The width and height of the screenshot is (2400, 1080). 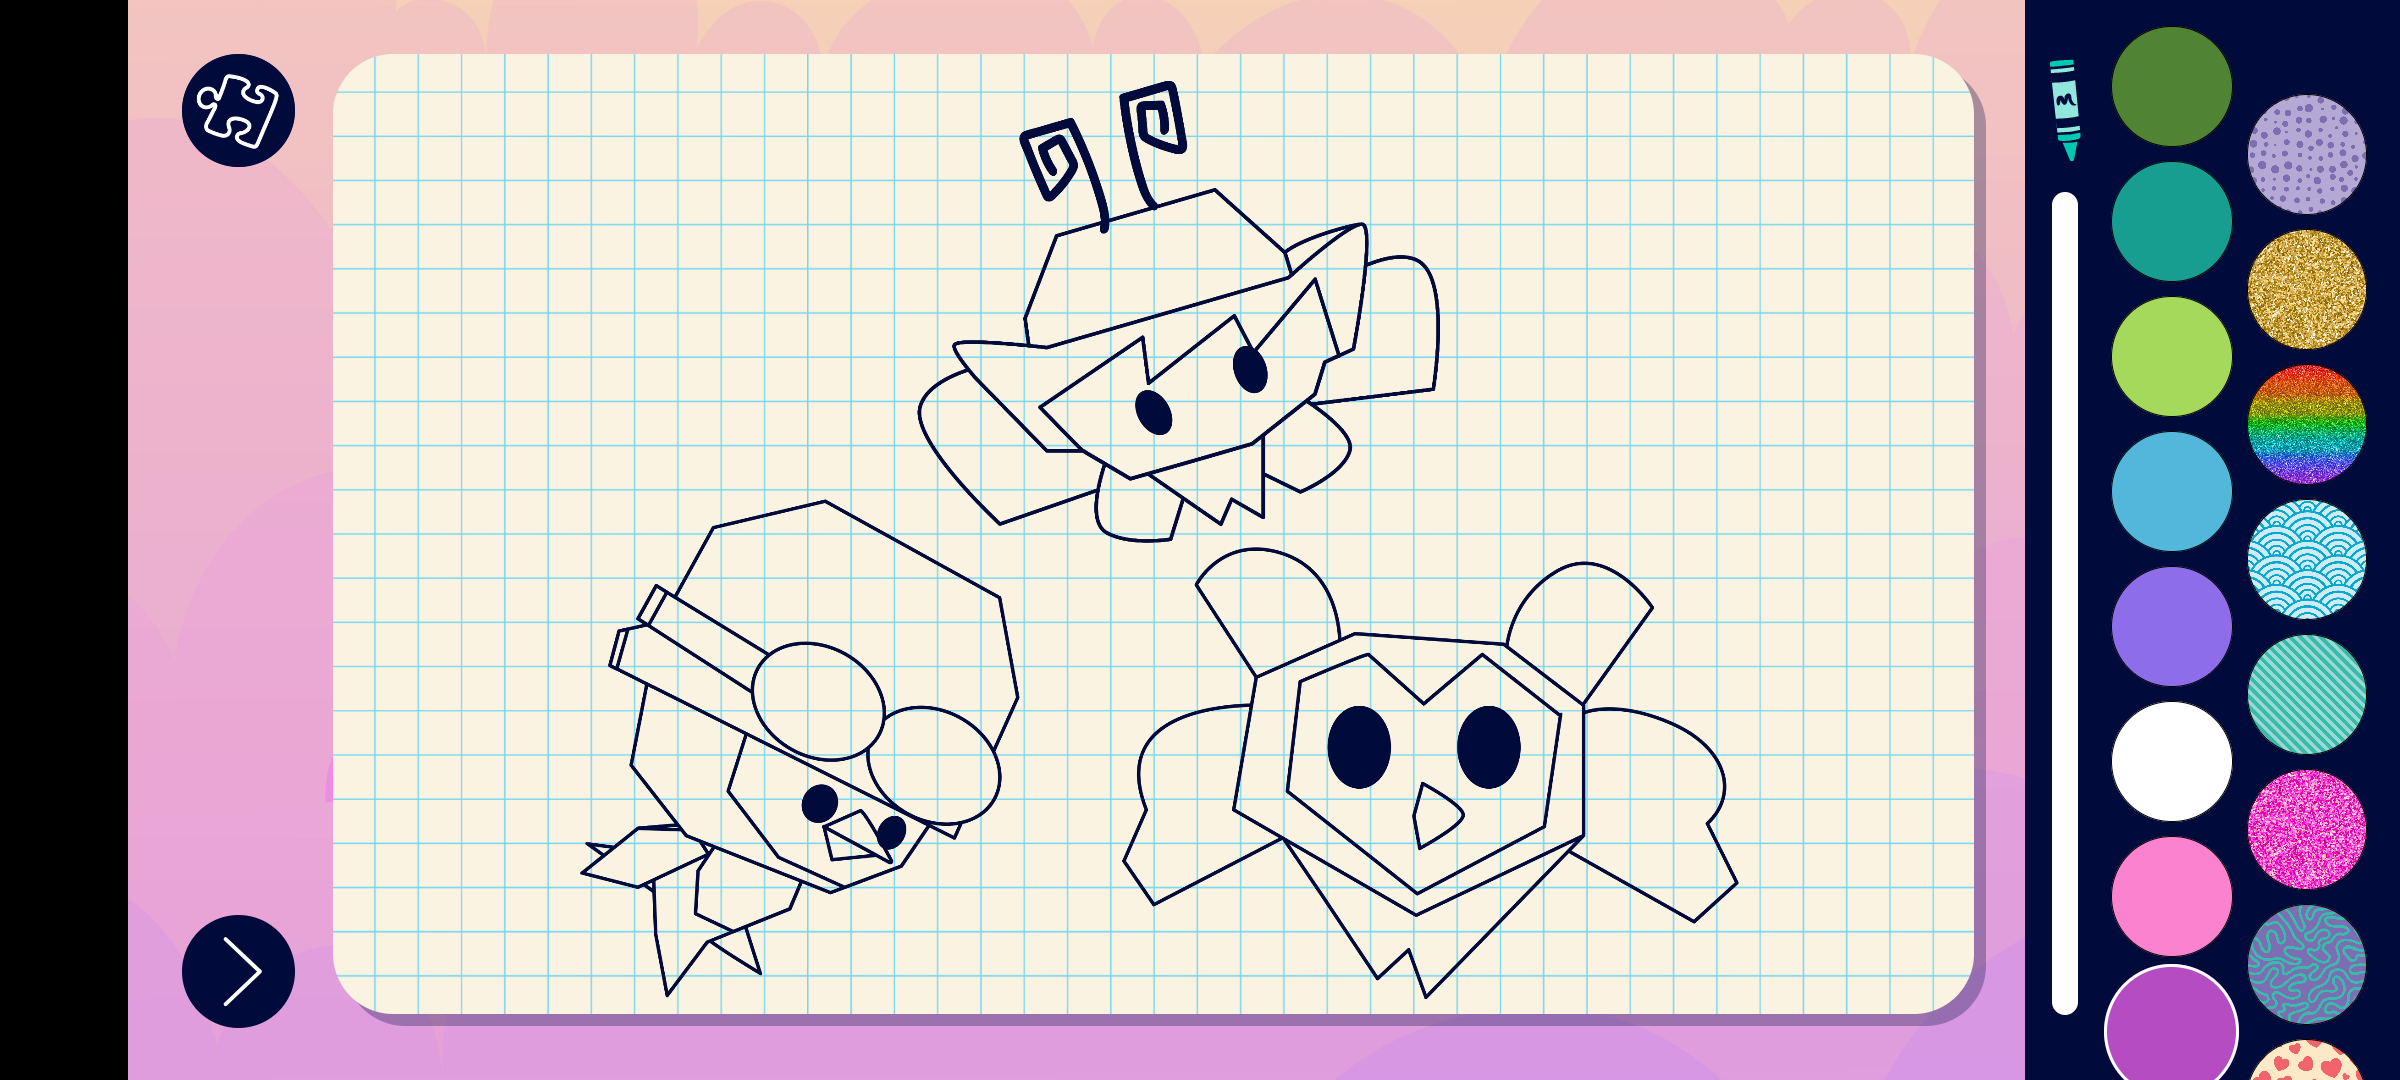 I want to click on coloring background, so click(x=2308, y=964).